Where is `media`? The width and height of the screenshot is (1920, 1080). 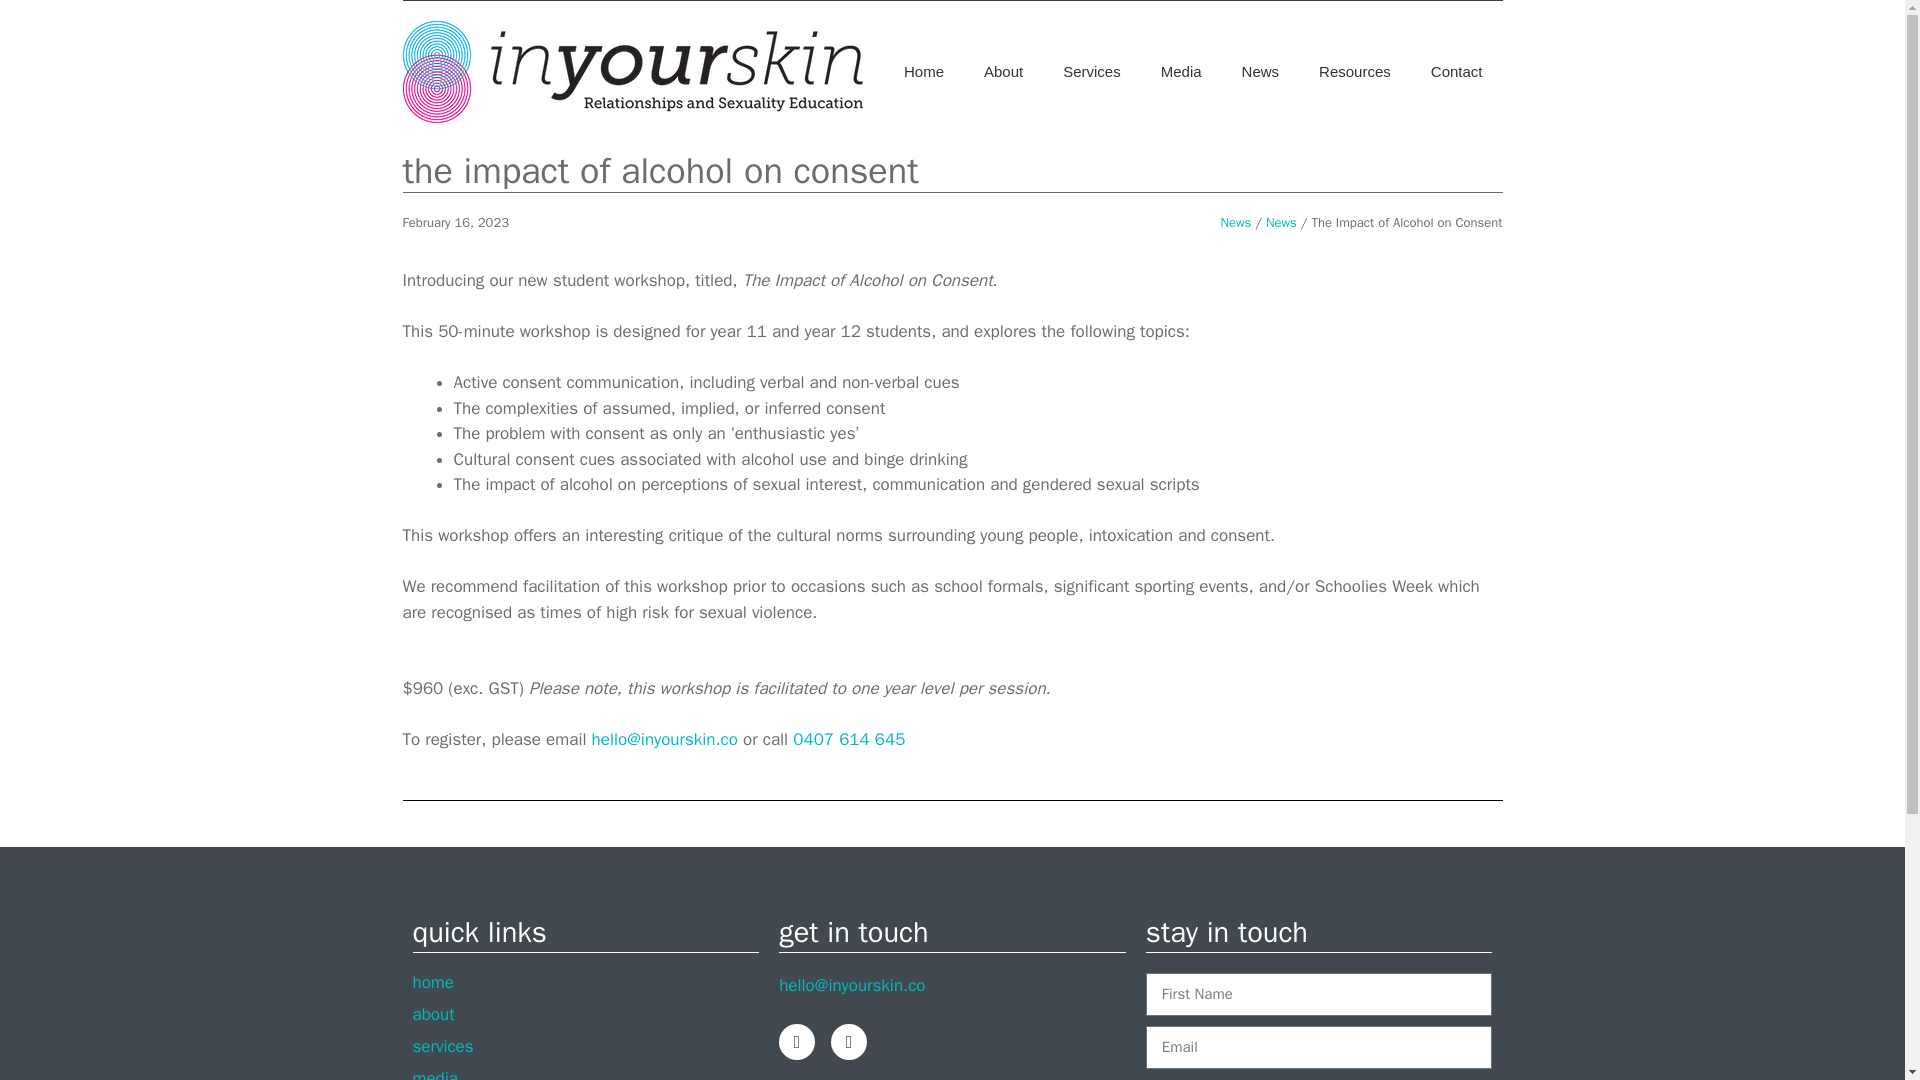
media is located at coordinates (585, 1074).